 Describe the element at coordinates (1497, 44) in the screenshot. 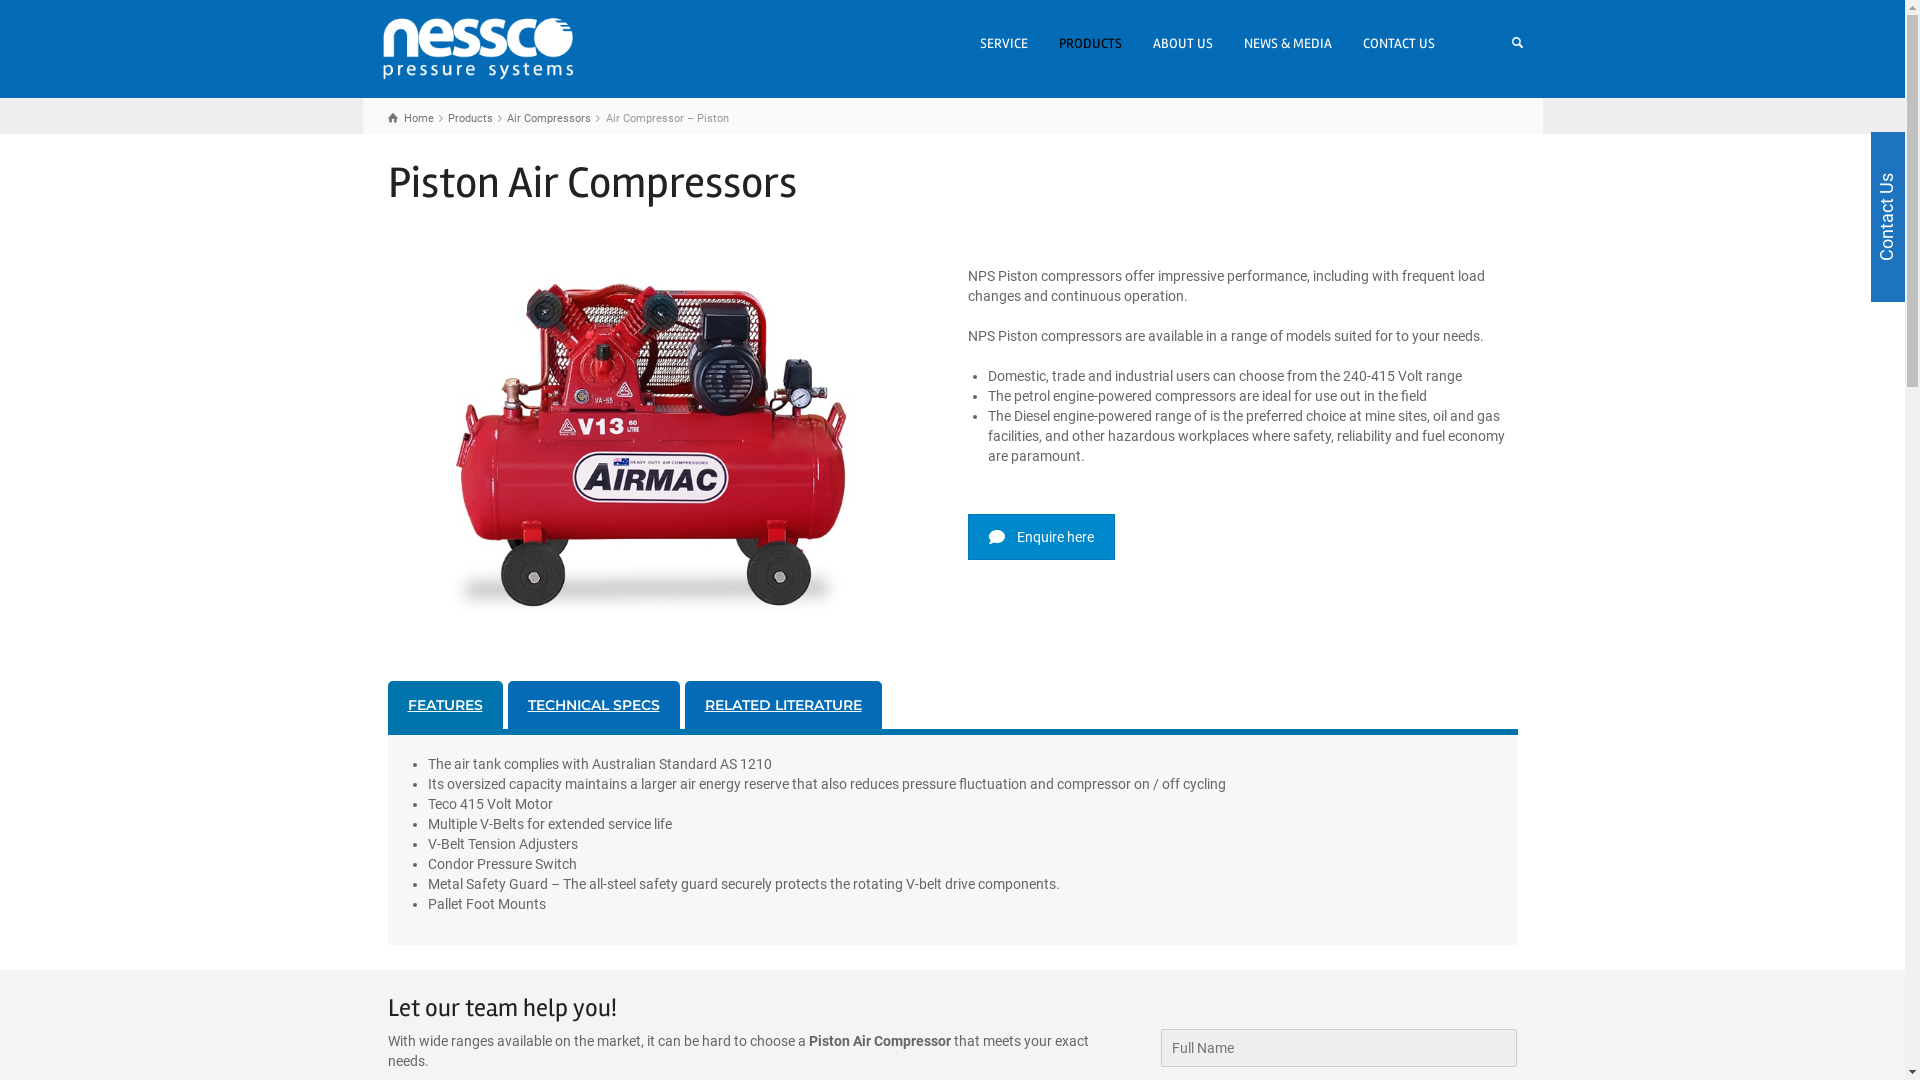

I see `Search` at that location.